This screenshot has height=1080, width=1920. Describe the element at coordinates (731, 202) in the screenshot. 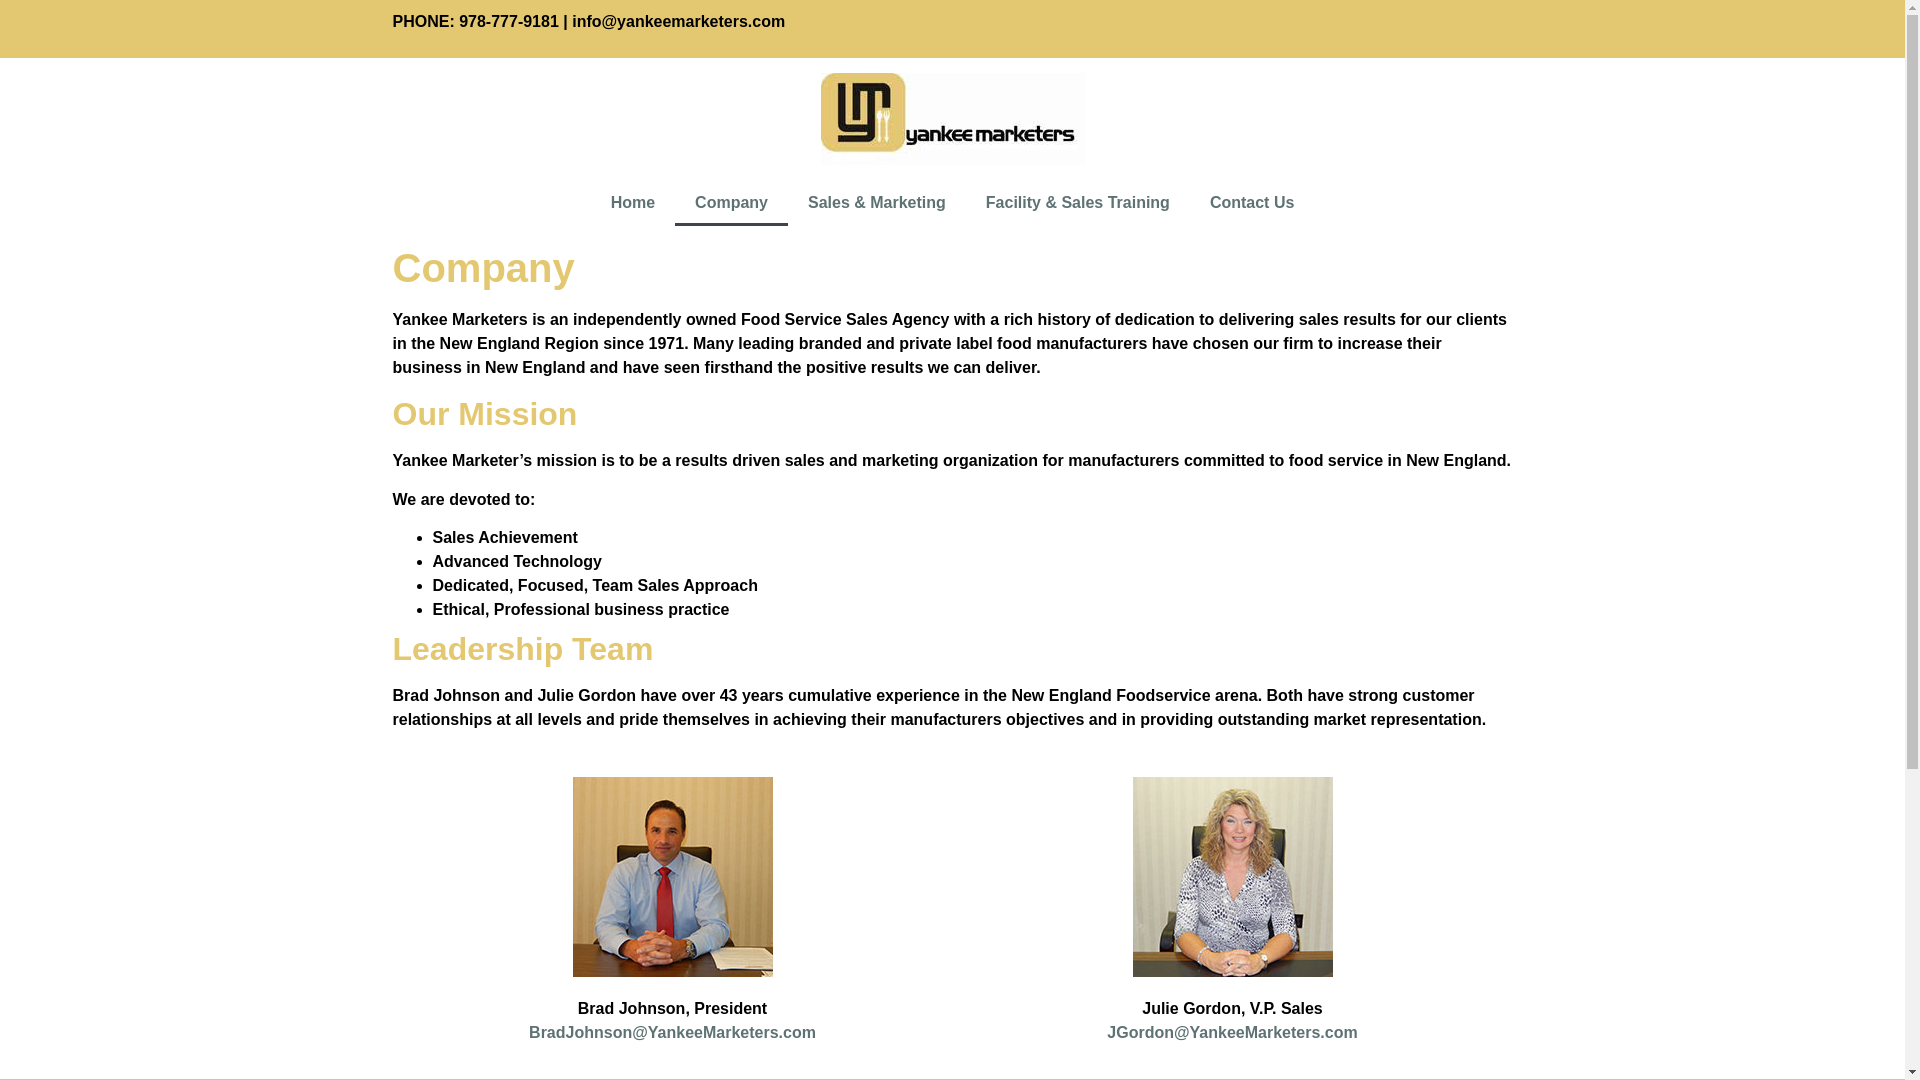

I see `Company` at that location.